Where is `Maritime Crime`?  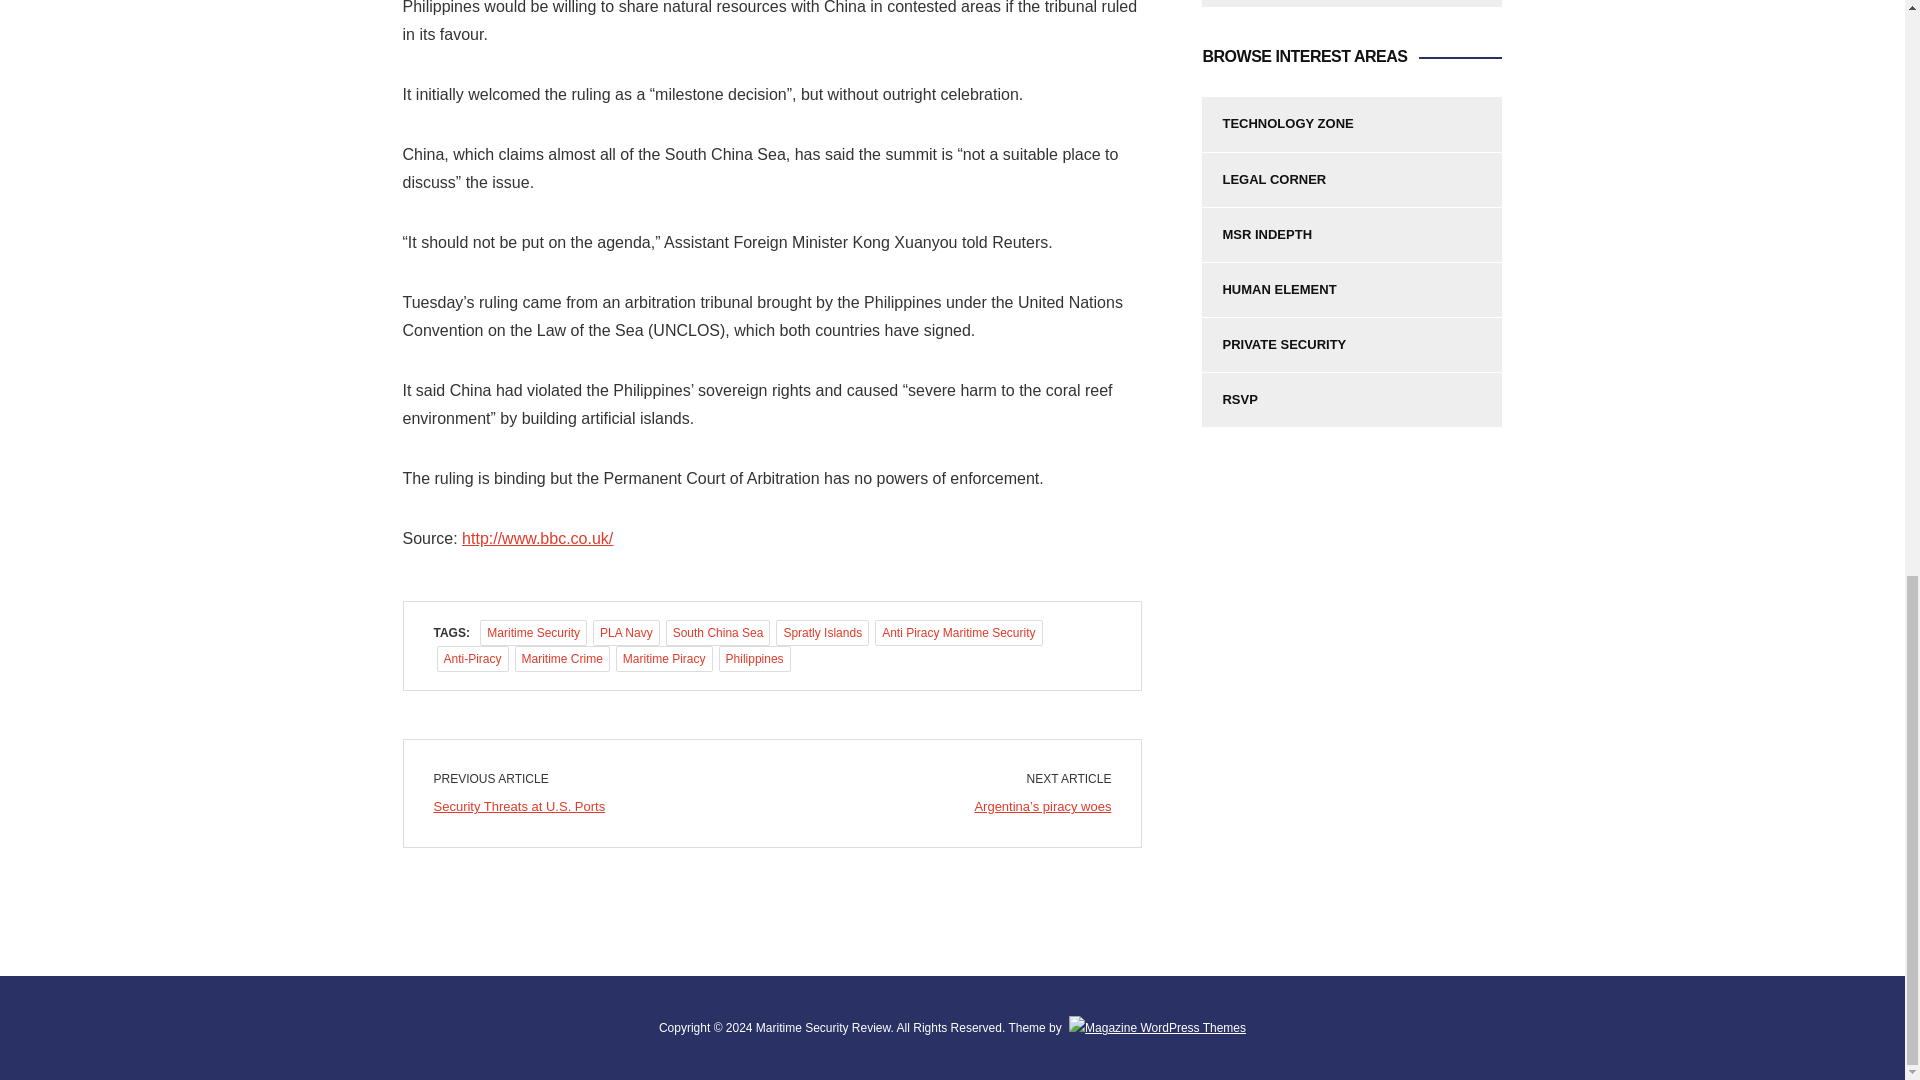 Maritime Crime is located at coordinates (562, 658).